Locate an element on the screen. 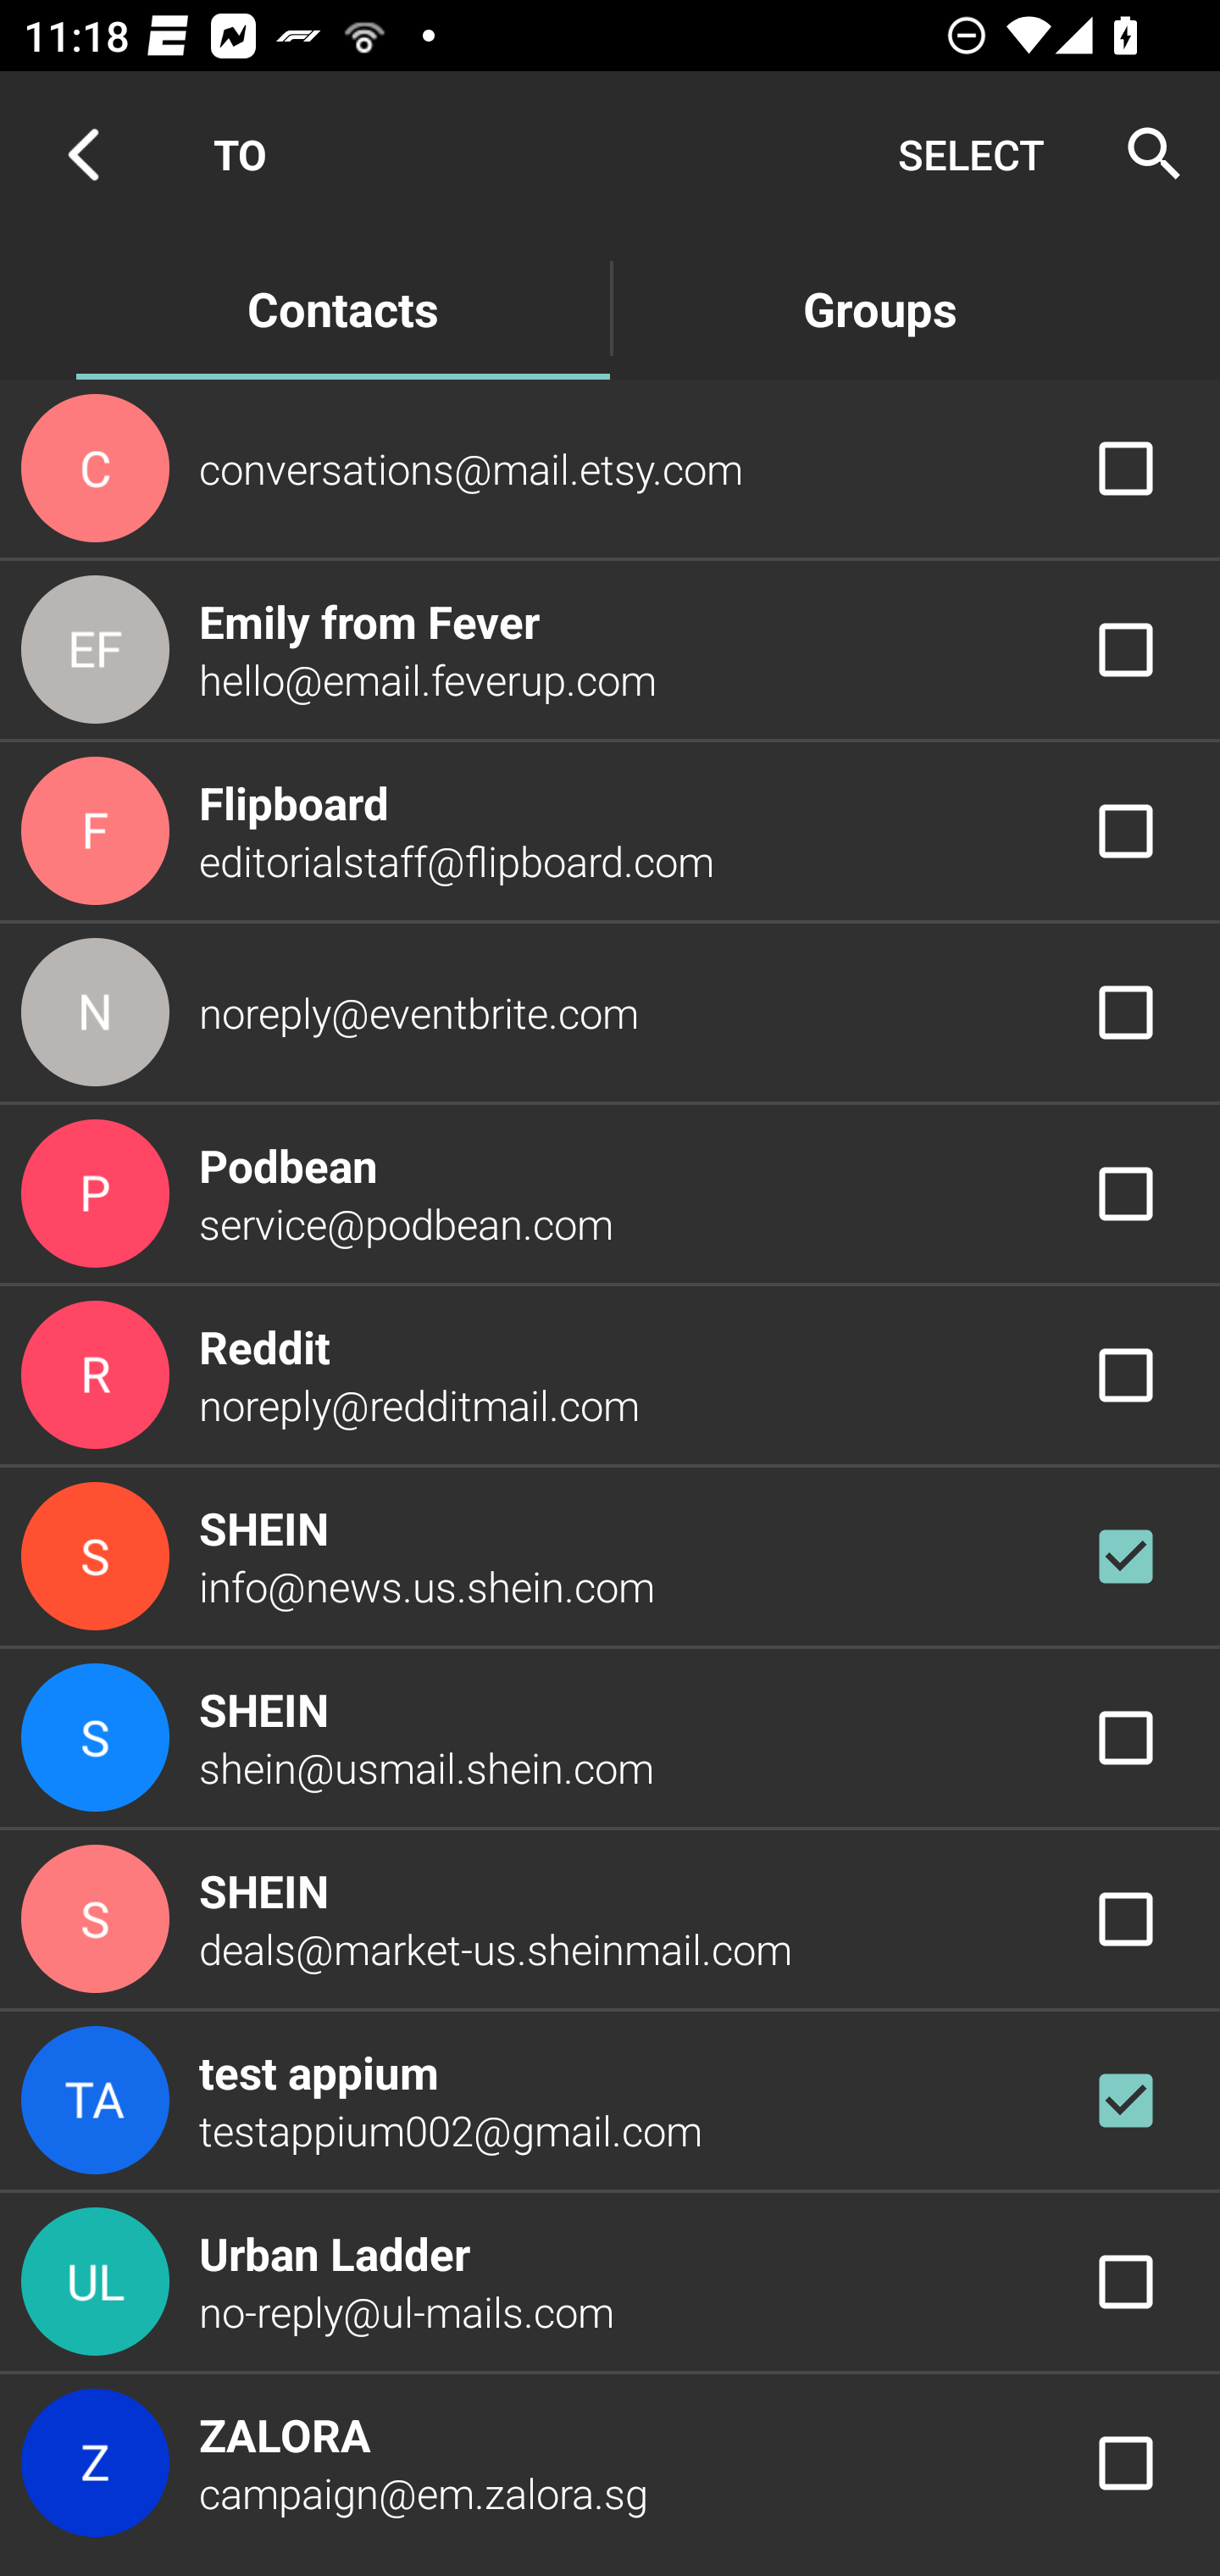  test appium testappium002@gmail.com is located at coordinates (610, 2101).